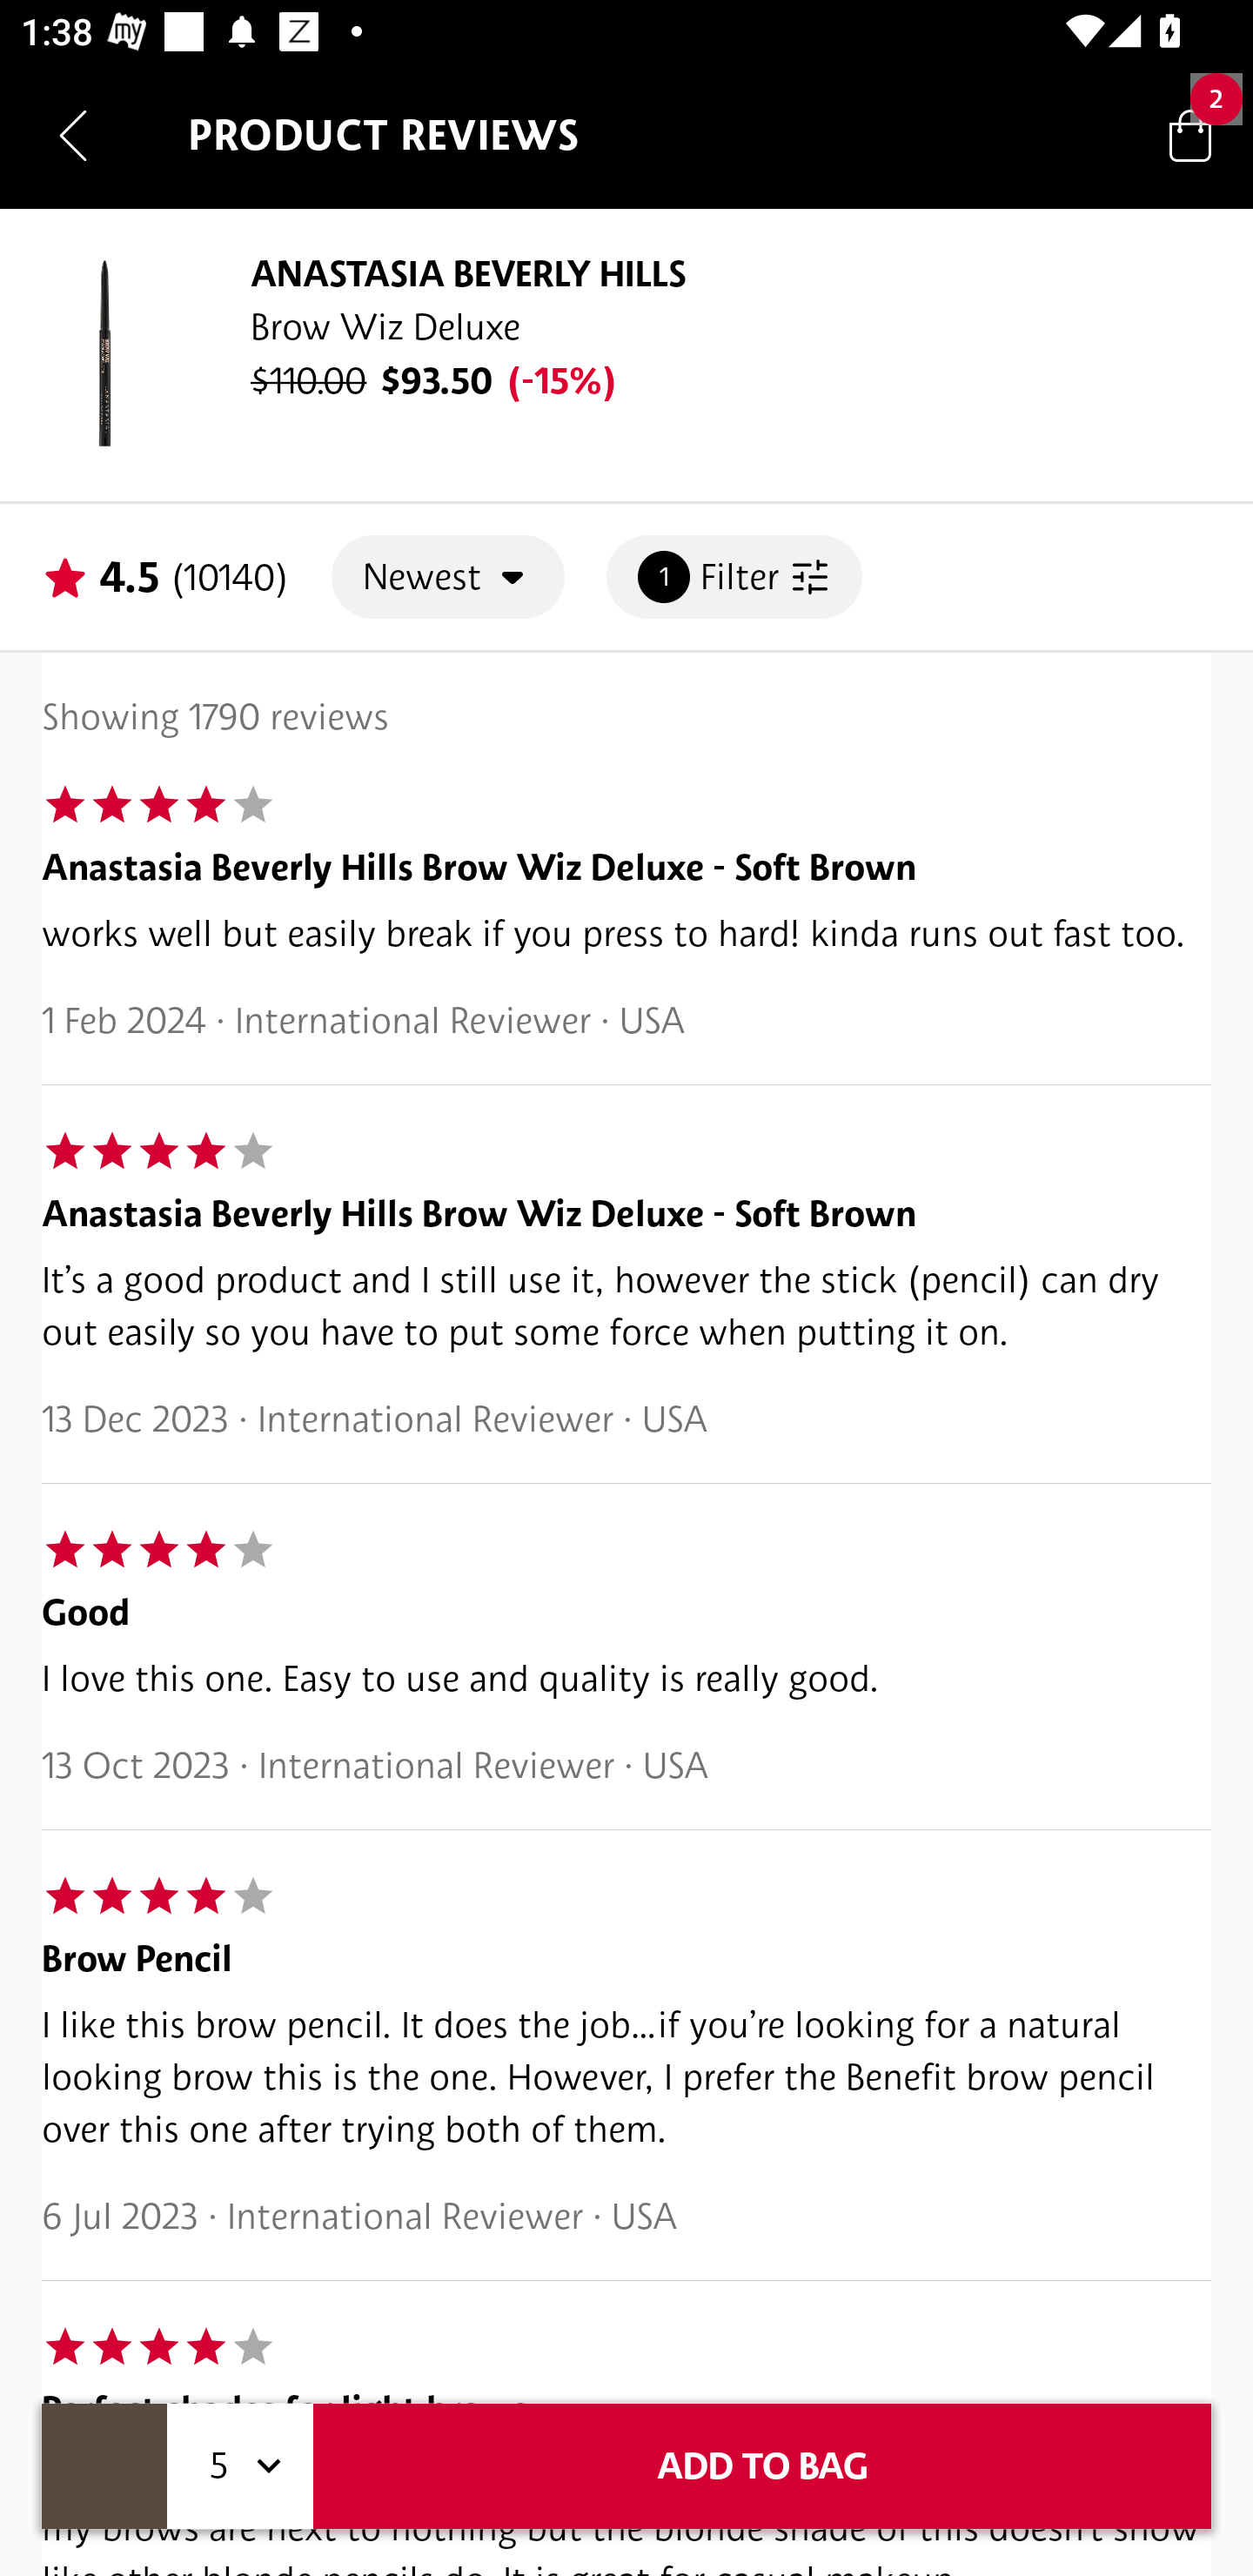 The image size is (1253, 2576). What do you see at coordinates (762, 2466) in the screenshot?
I see `ADD TO BAG` at bounding box center [762, 2466].